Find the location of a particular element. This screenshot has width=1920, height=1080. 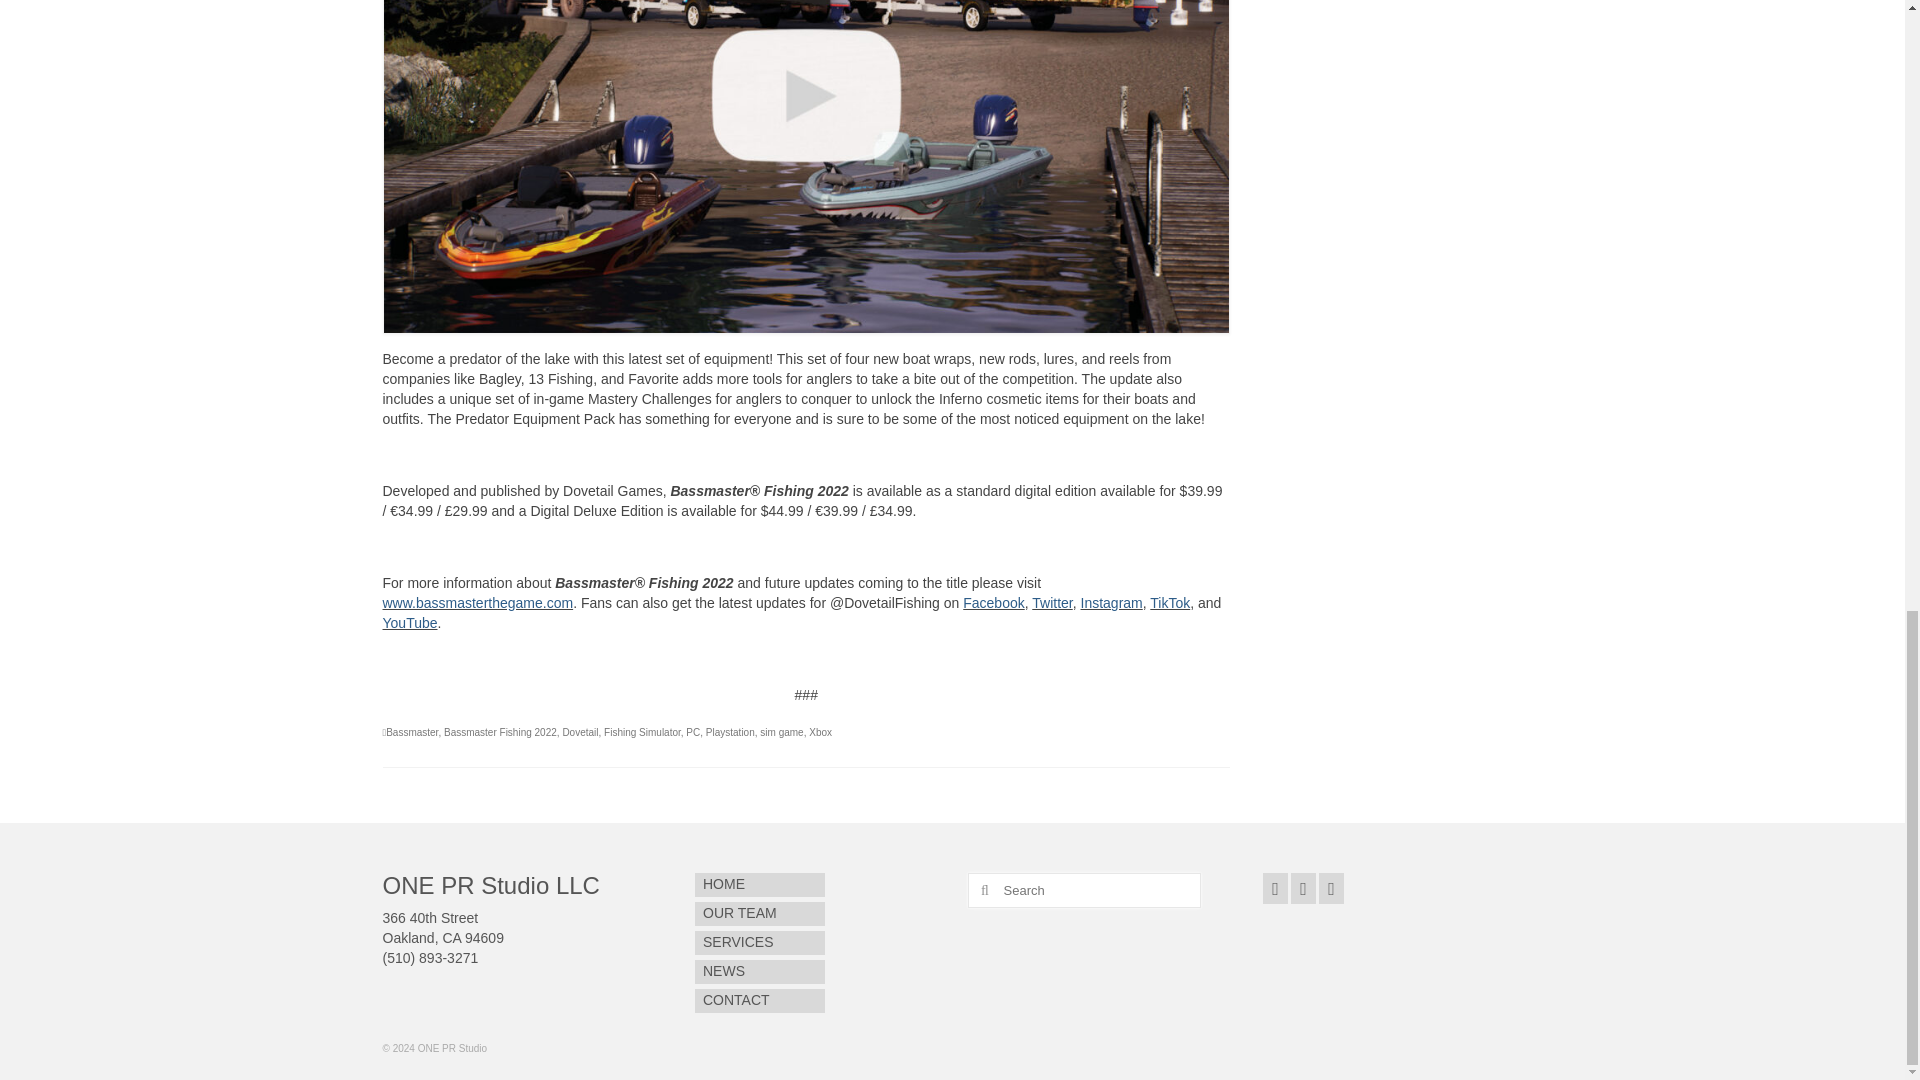

Instagram is located at coordinates (1110, 603).